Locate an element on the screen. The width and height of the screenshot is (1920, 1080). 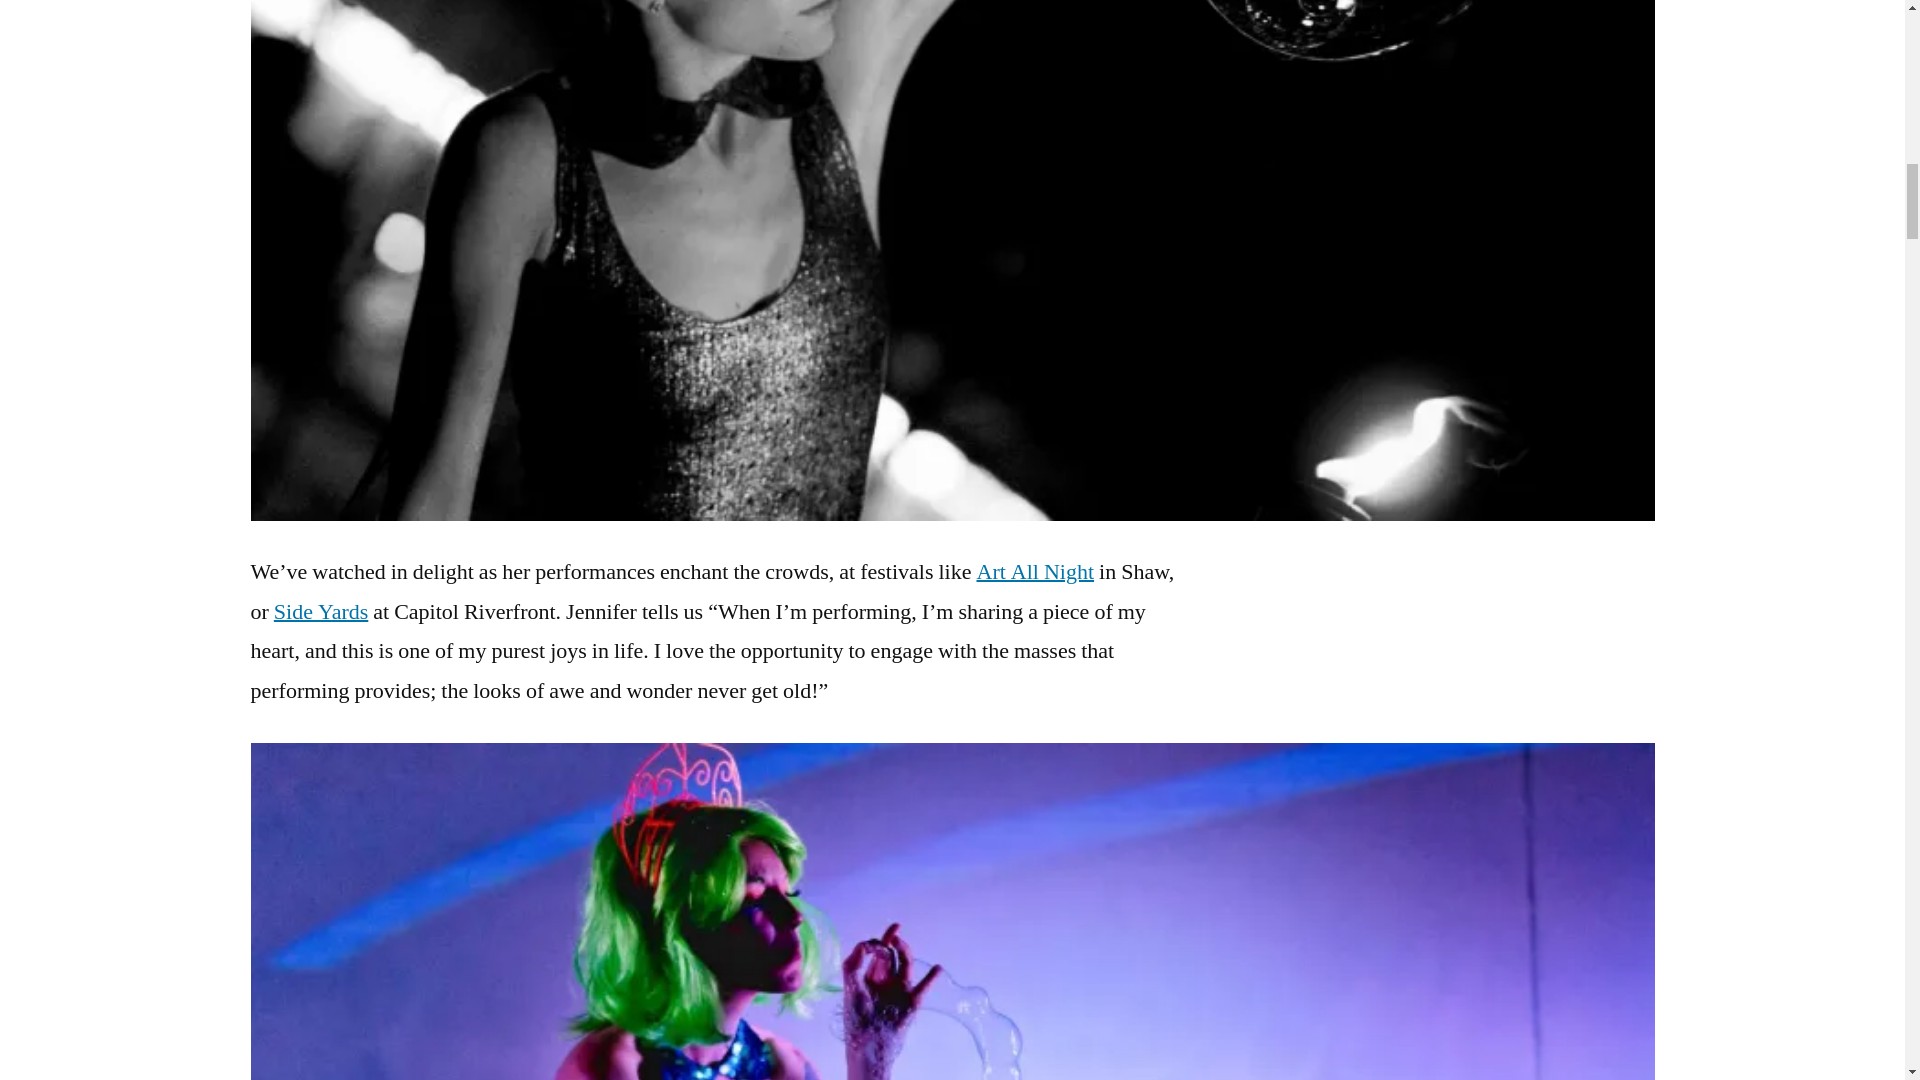
Side Yards is located at coordinates (321, 612).